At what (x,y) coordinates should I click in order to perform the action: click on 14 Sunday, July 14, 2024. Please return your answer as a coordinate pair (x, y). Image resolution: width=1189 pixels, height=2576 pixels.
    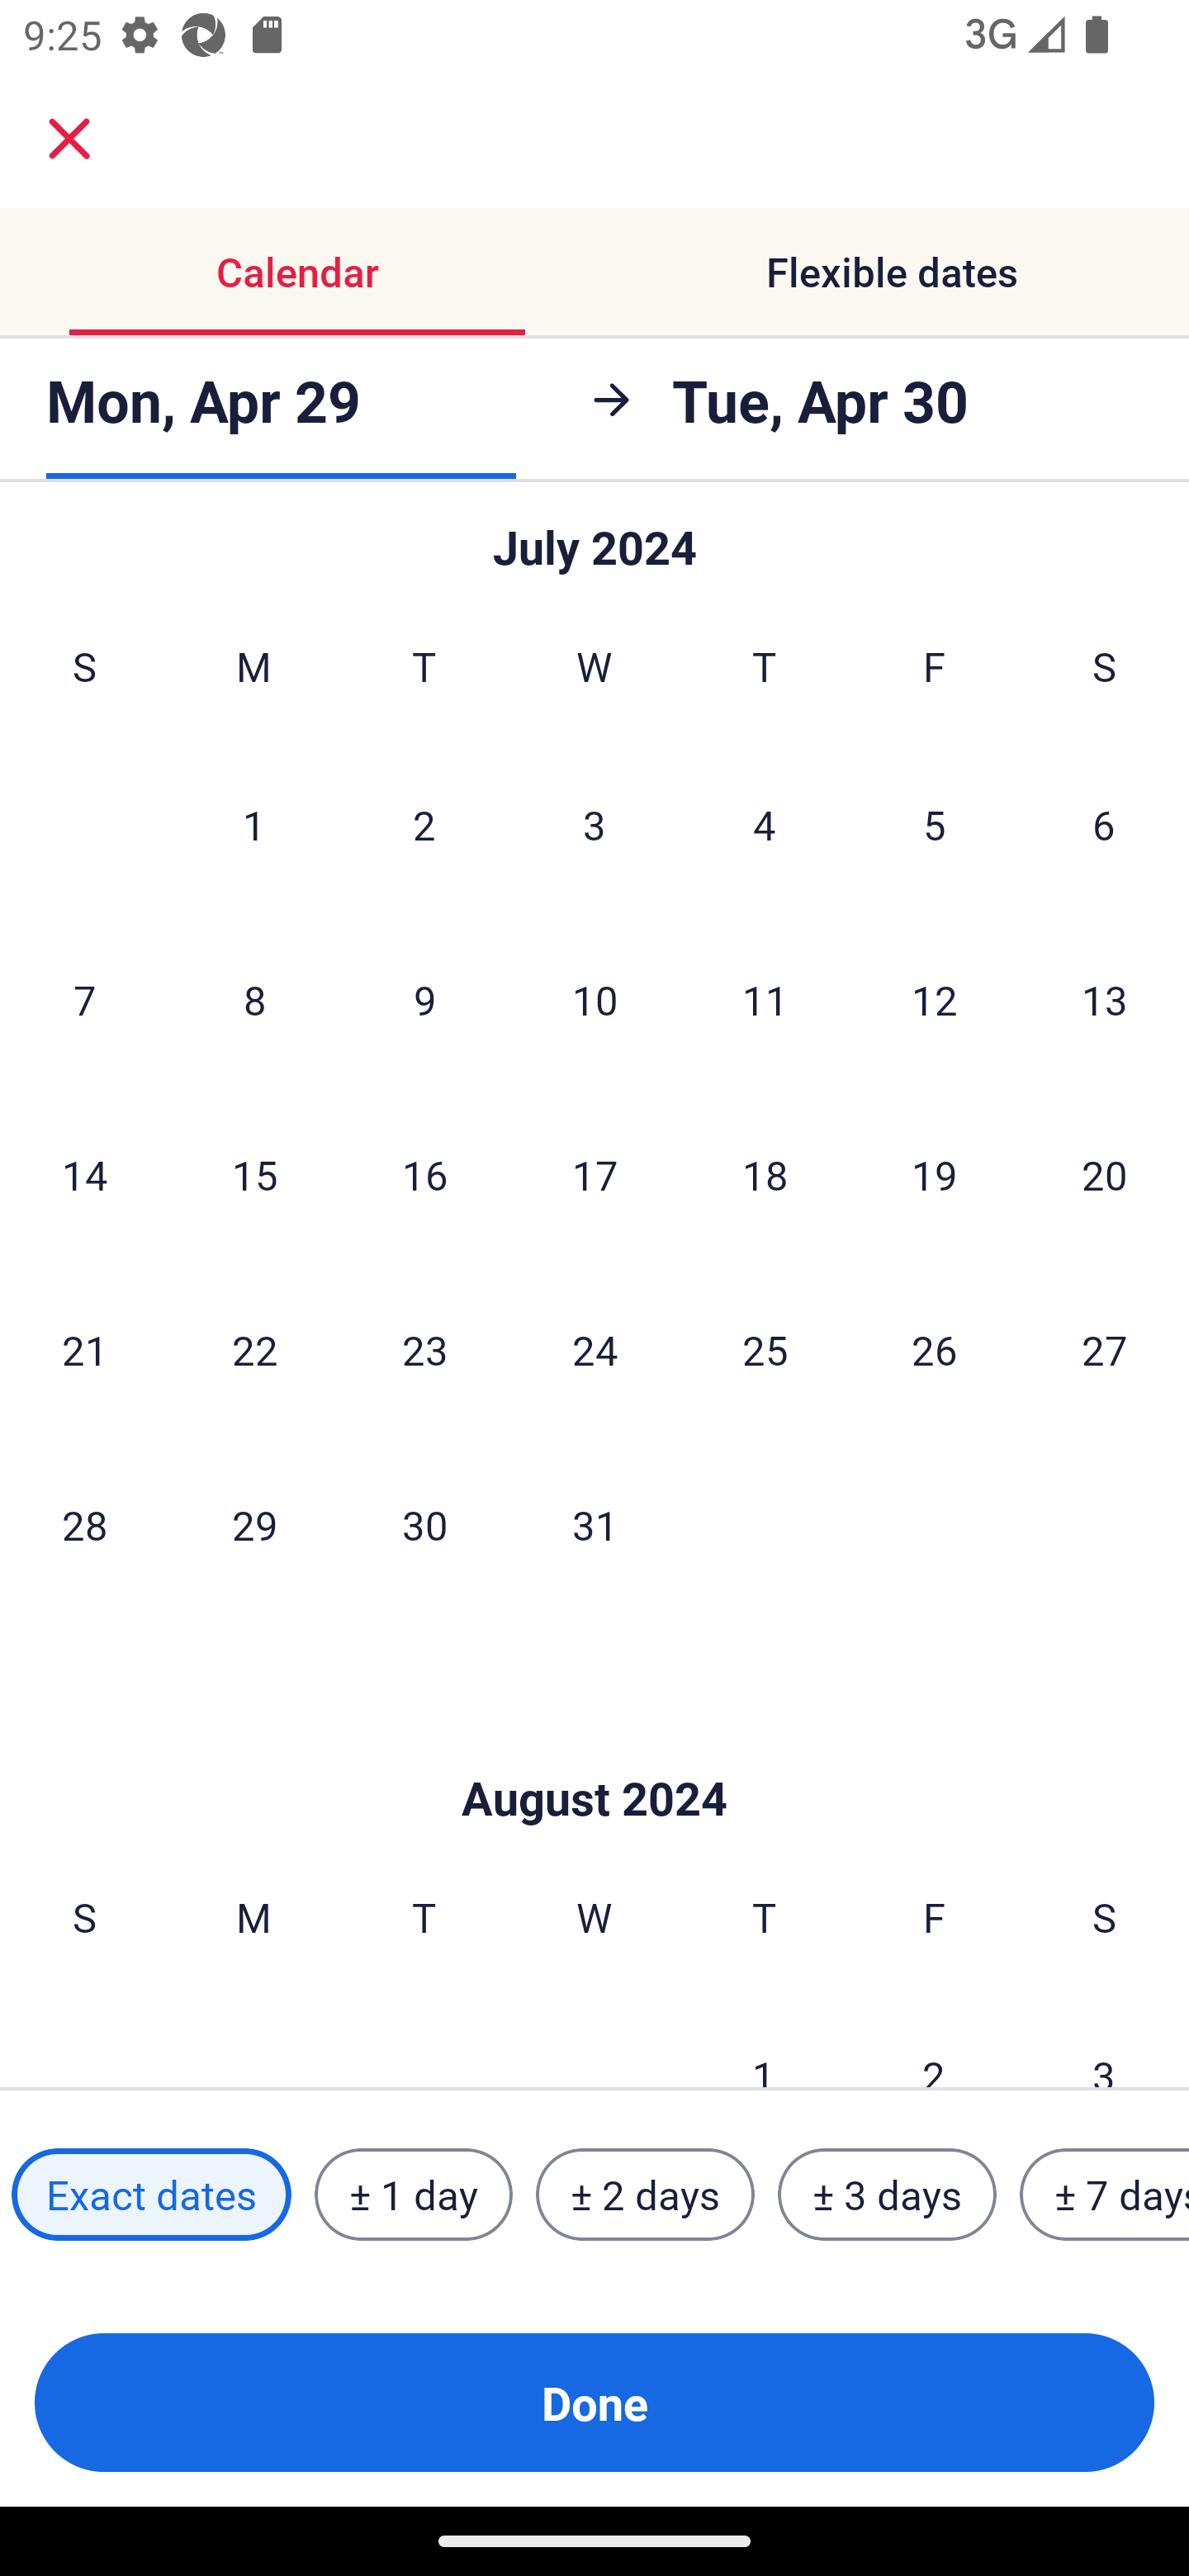
    Looking at the image, I should click on (84, 1174).